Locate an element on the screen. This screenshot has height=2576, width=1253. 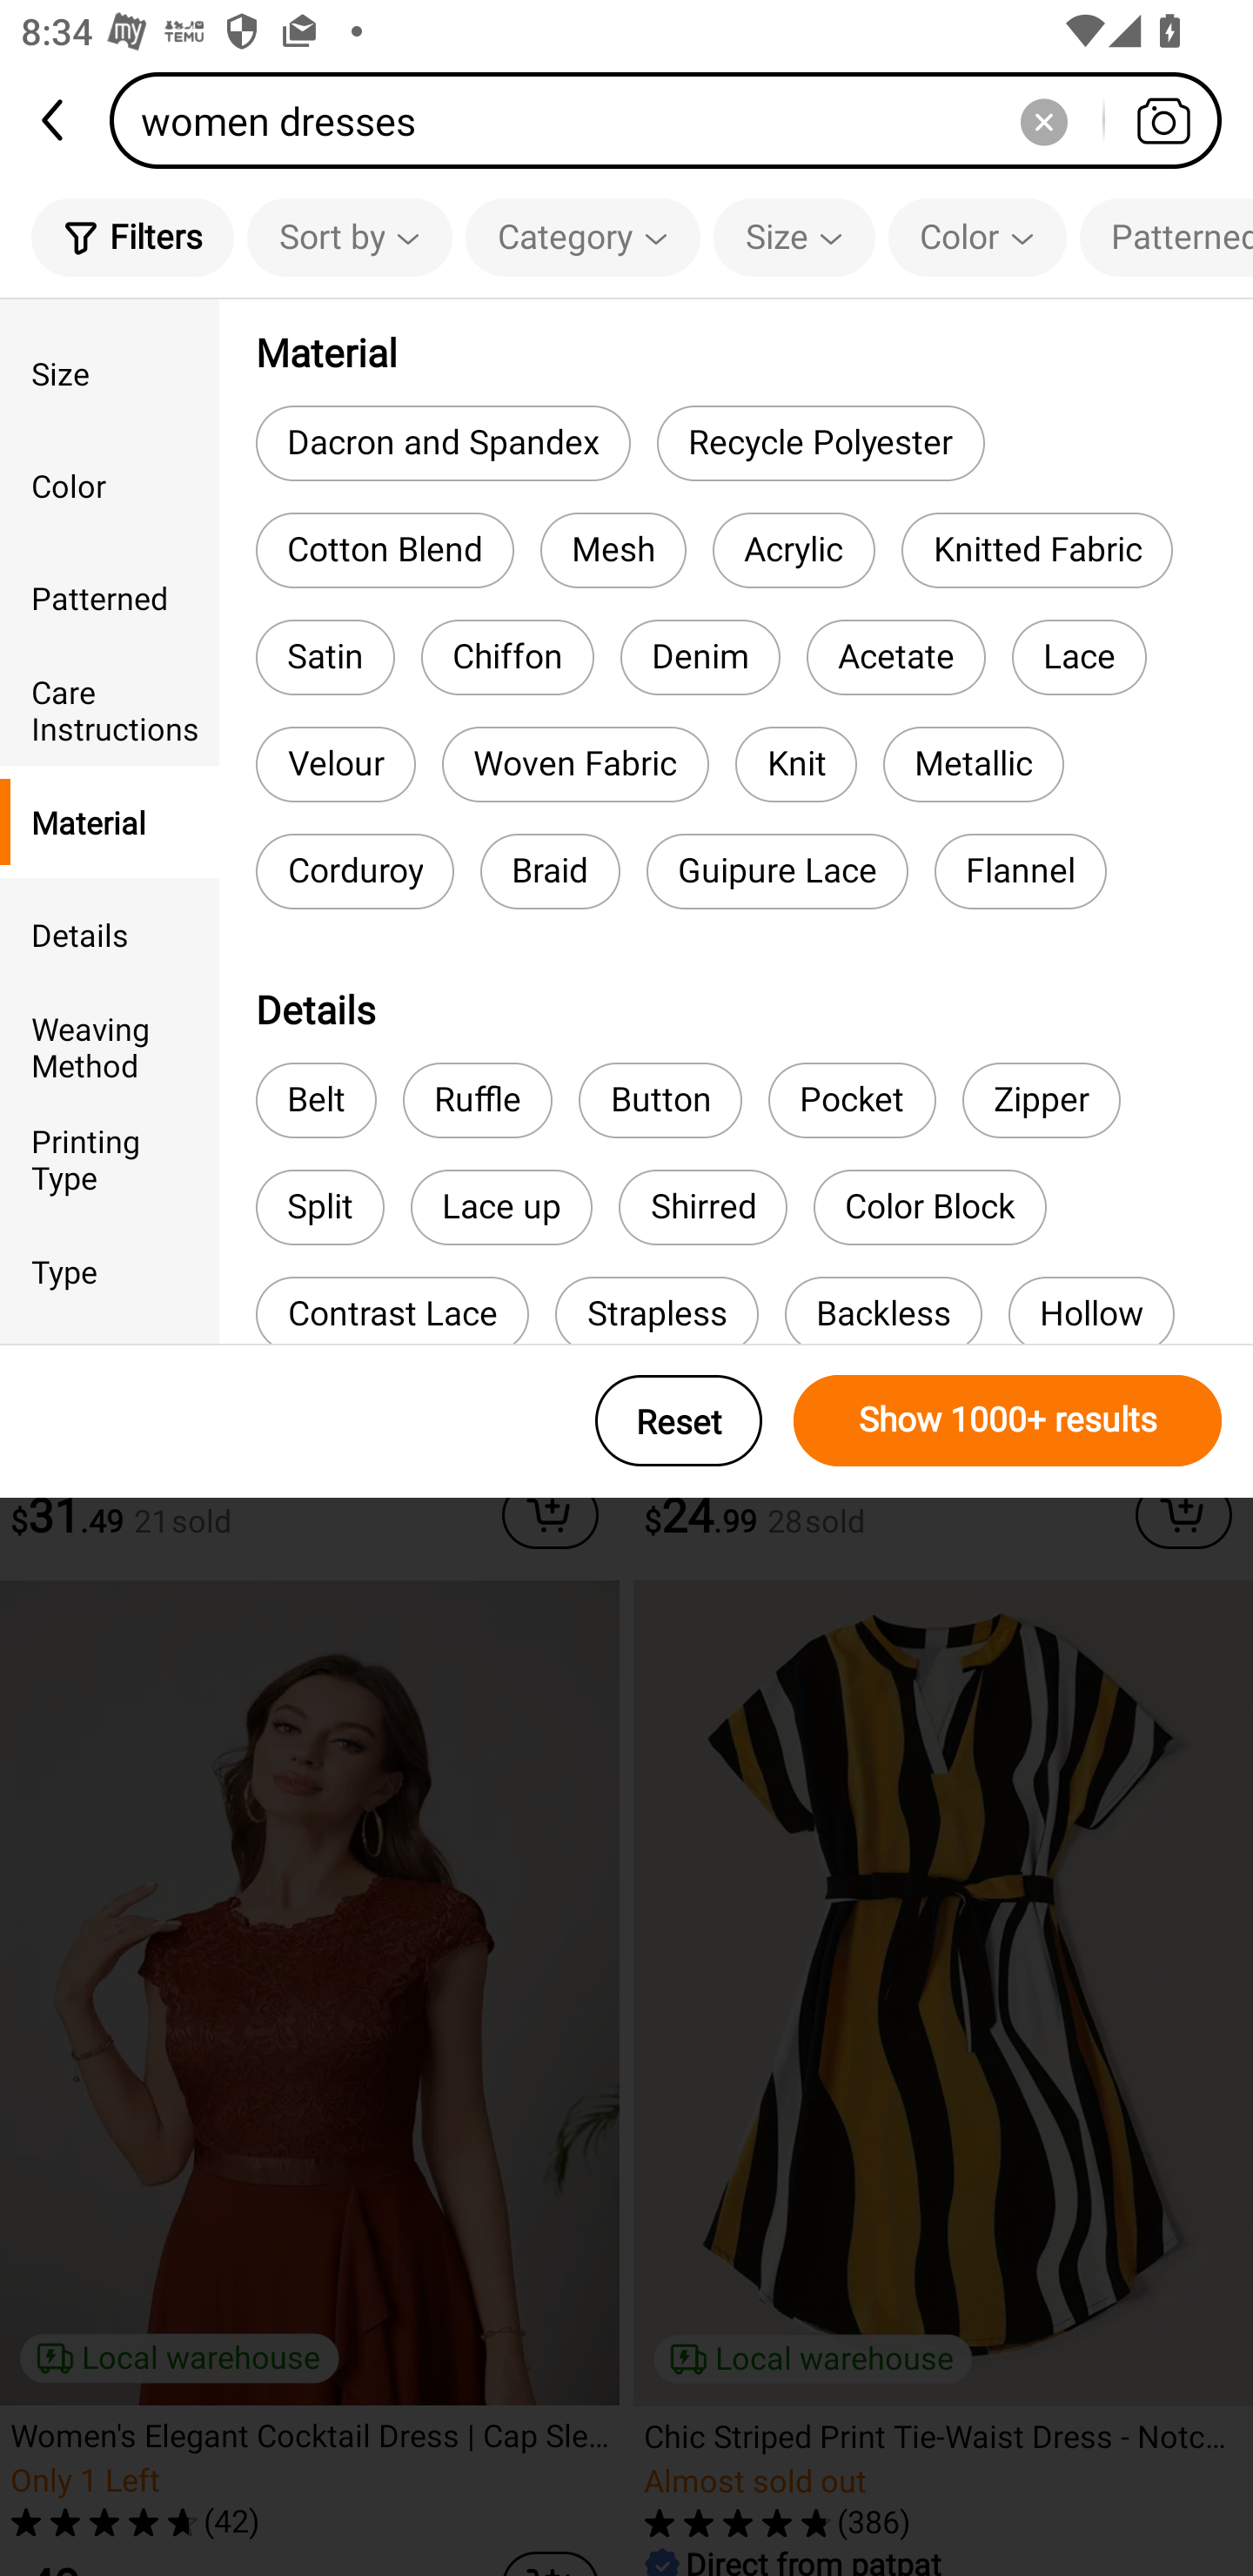
Patterned is located at coordinates (110, 597).